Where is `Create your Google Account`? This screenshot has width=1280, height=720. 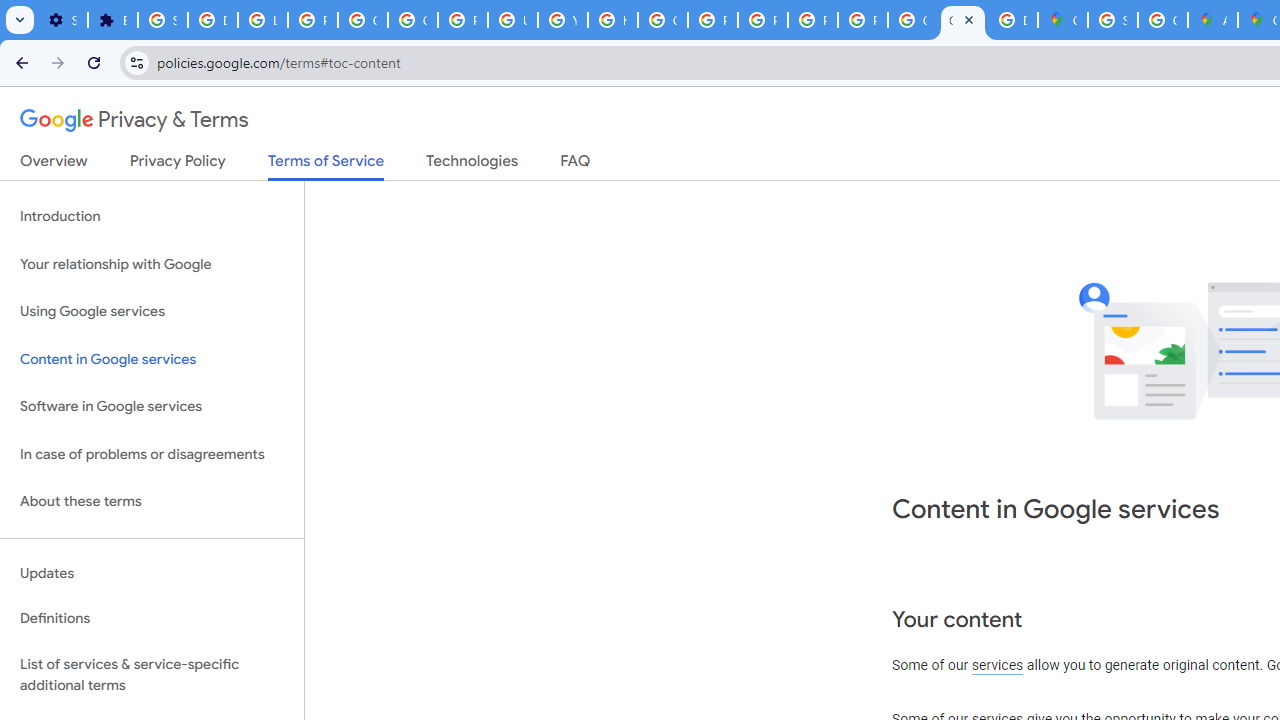 Create your Google Account is located at coordinates (1162, 20).